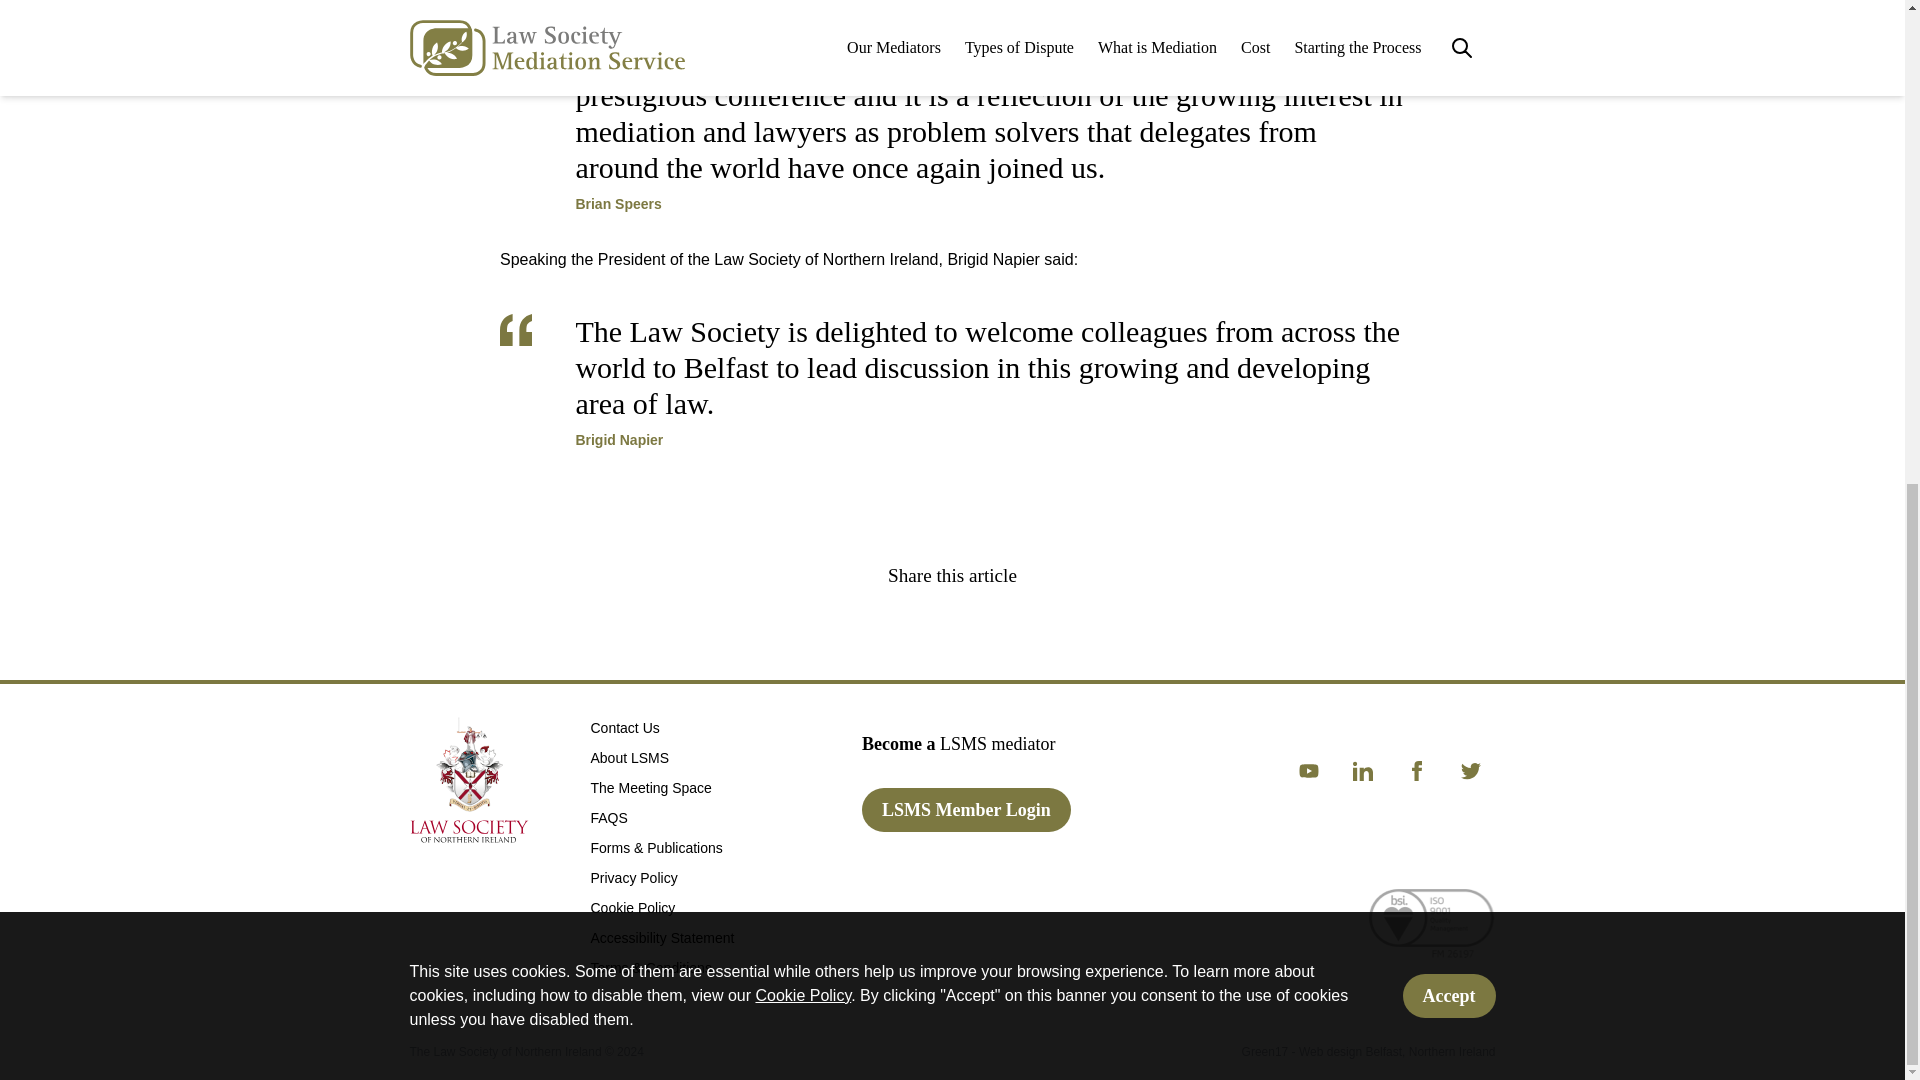 Image resolution: width=1920 pixels, height=1080 pixels. What do you see at coordinates (608, 818) in the screenshot?
I see `FAQS` at bounding box center [608, 818].